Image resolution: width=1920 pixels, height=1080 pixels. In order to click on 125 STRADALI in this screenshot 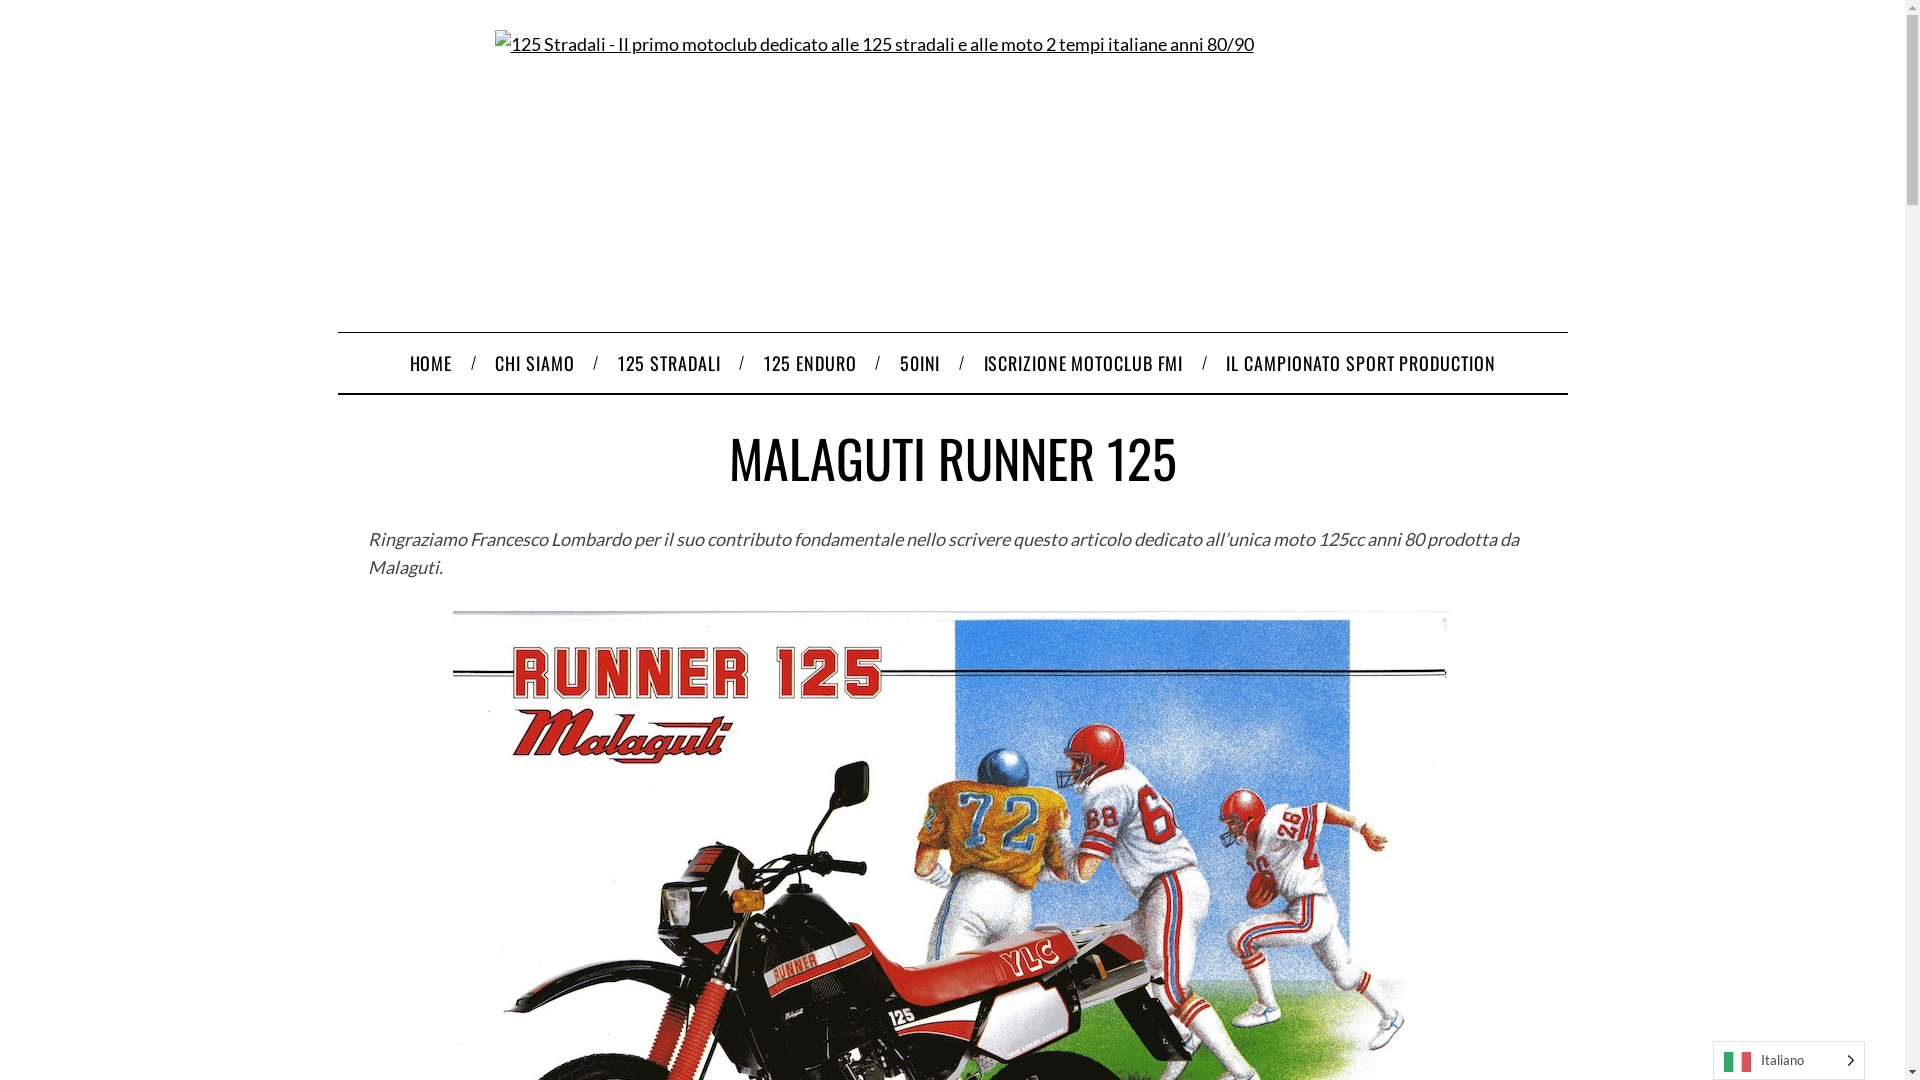, I will do `click(669, 363)`.